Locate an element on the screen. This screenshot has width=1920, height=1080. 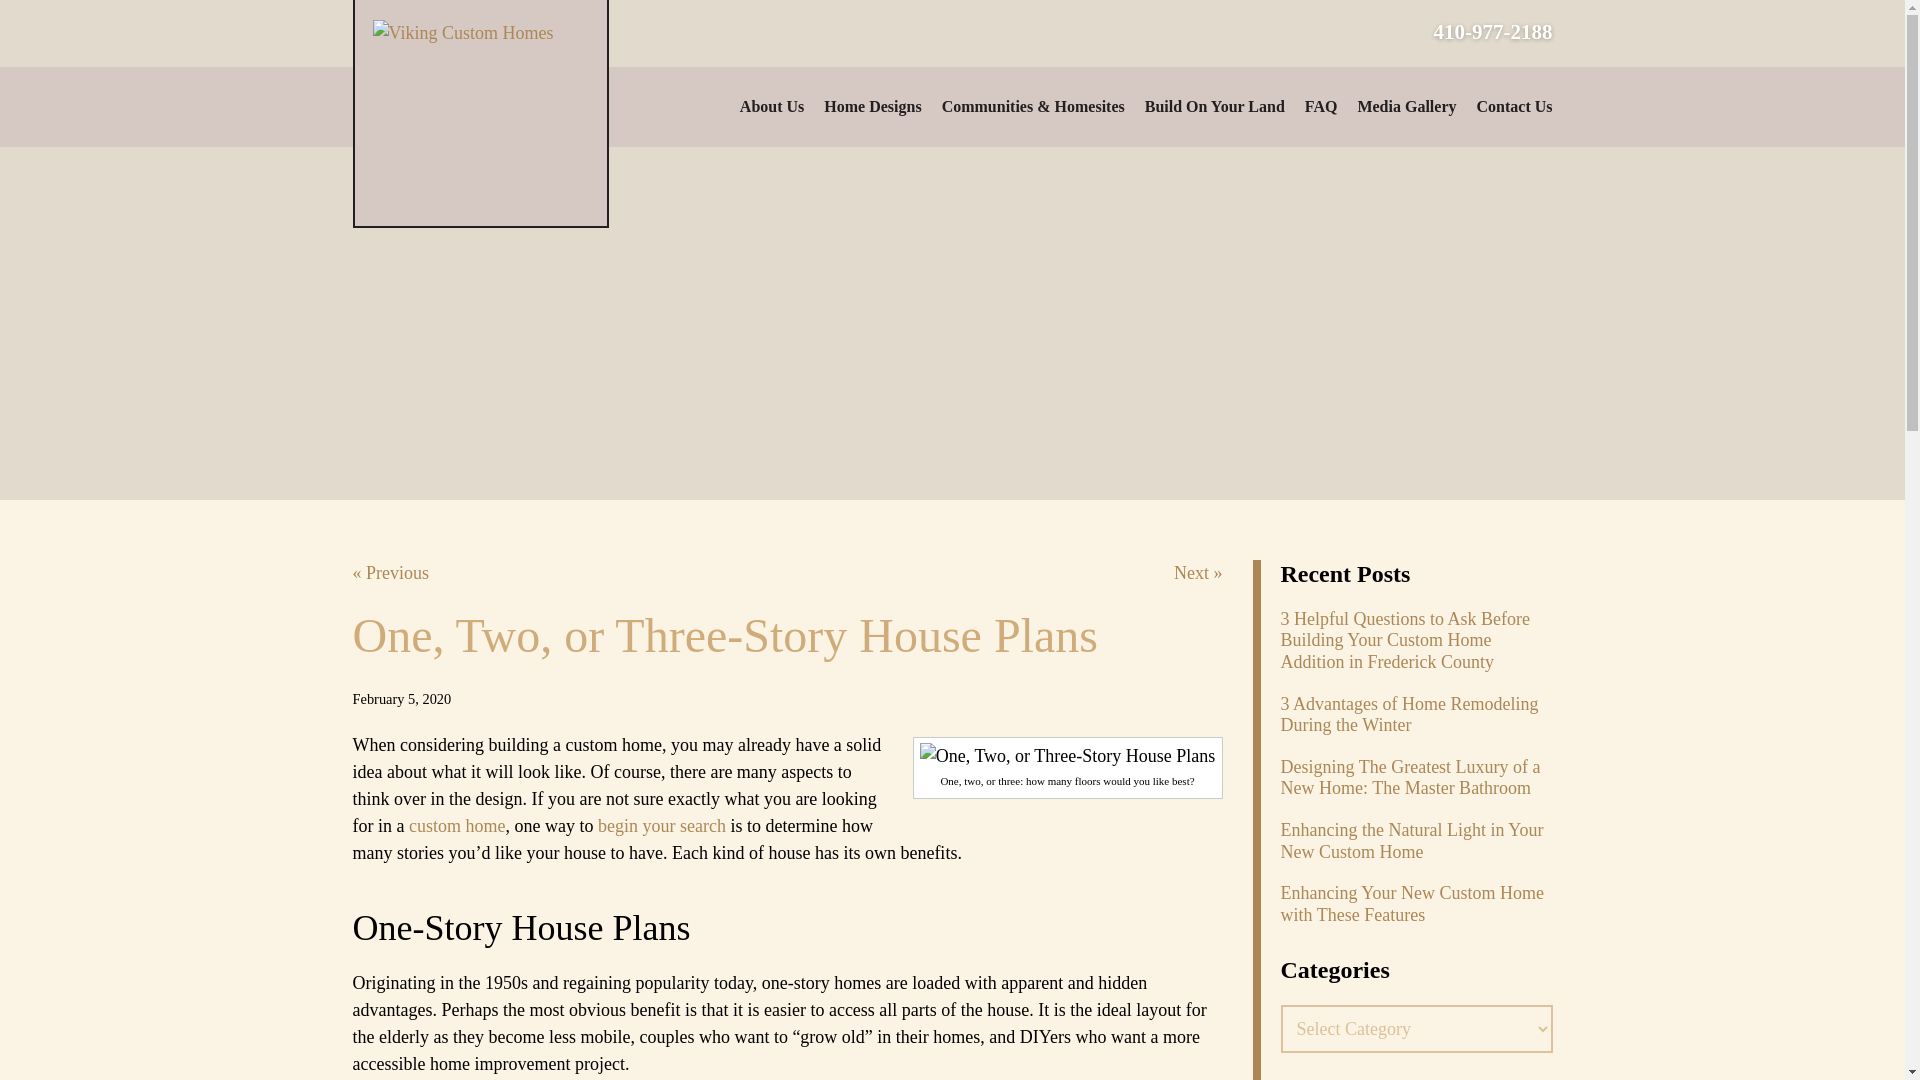
custom home is located at coordinates (457, 826).